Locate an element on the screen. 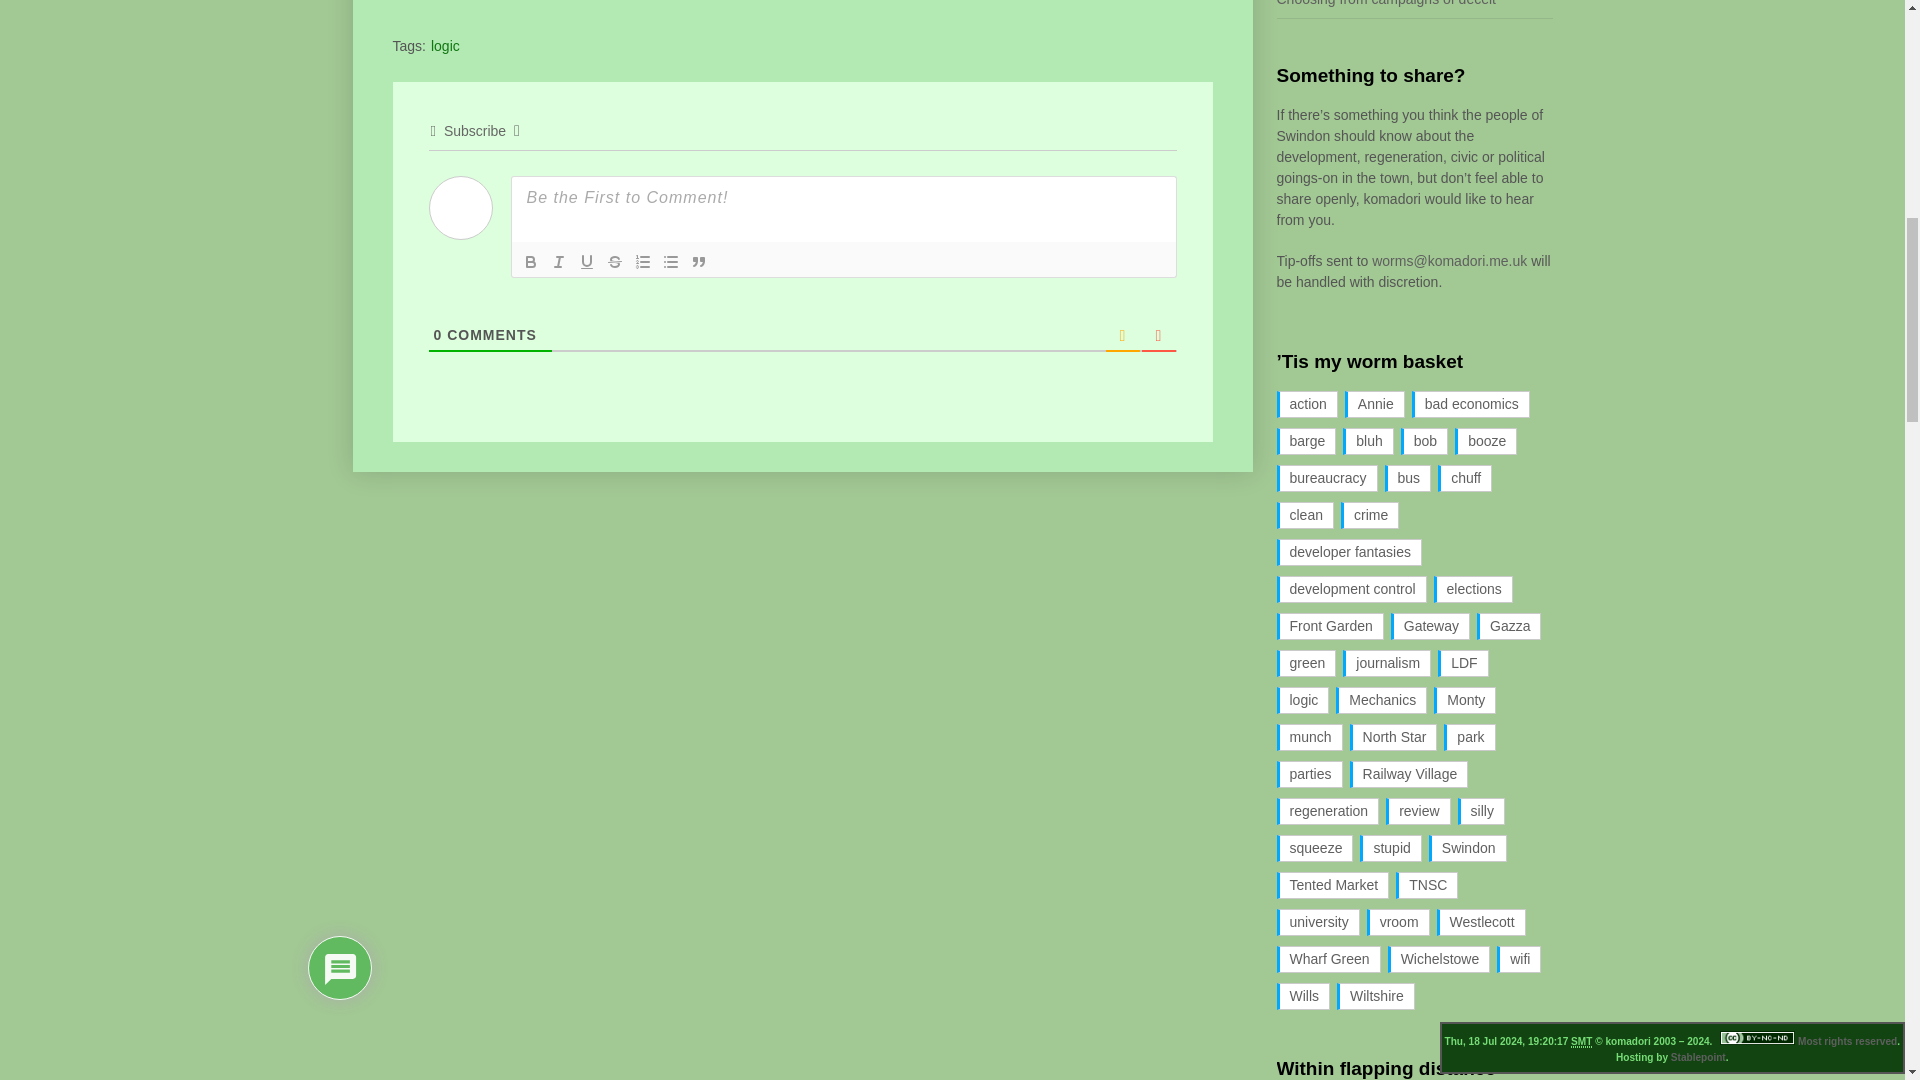  Italic is located at coordinates (558, 262).